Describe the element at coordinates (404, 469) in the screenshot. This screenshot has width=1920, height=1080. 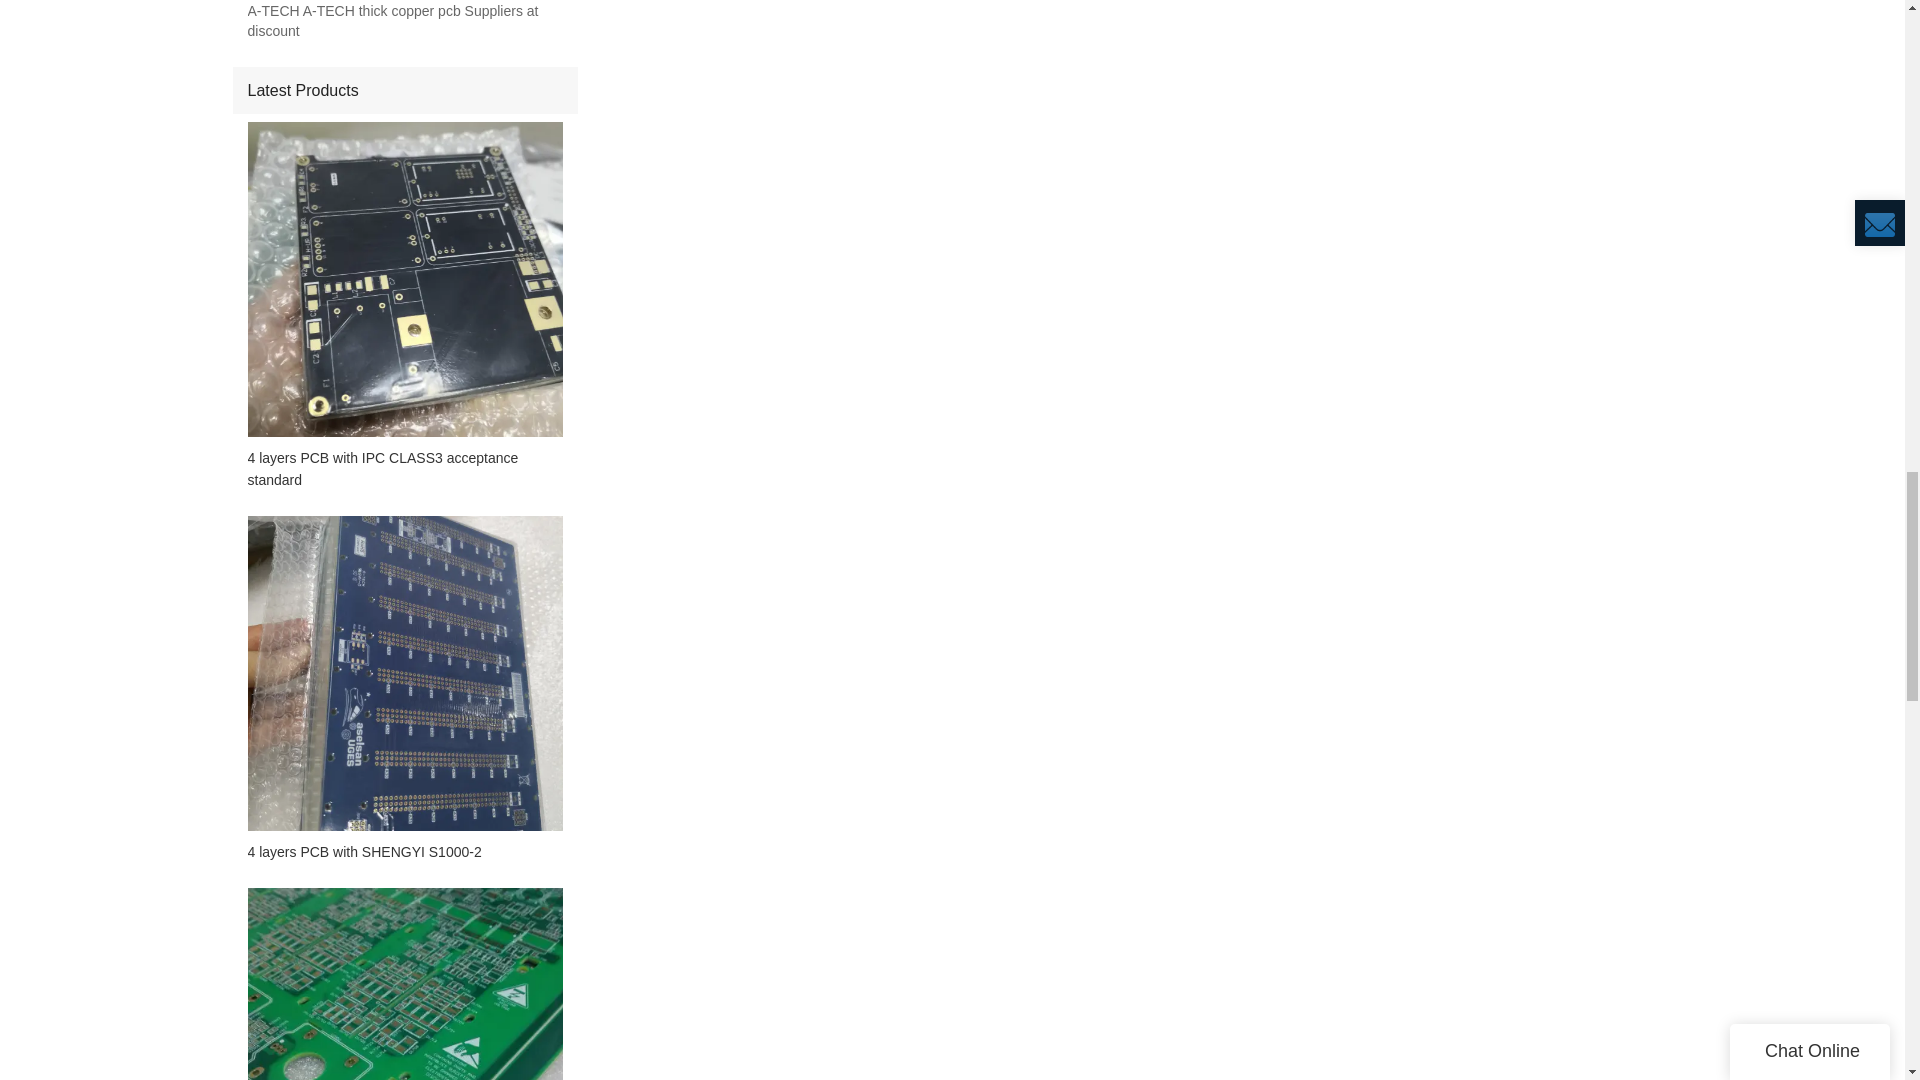
I see `4 layers PCB with IPC CLASS3 acceptance standard` at that location.